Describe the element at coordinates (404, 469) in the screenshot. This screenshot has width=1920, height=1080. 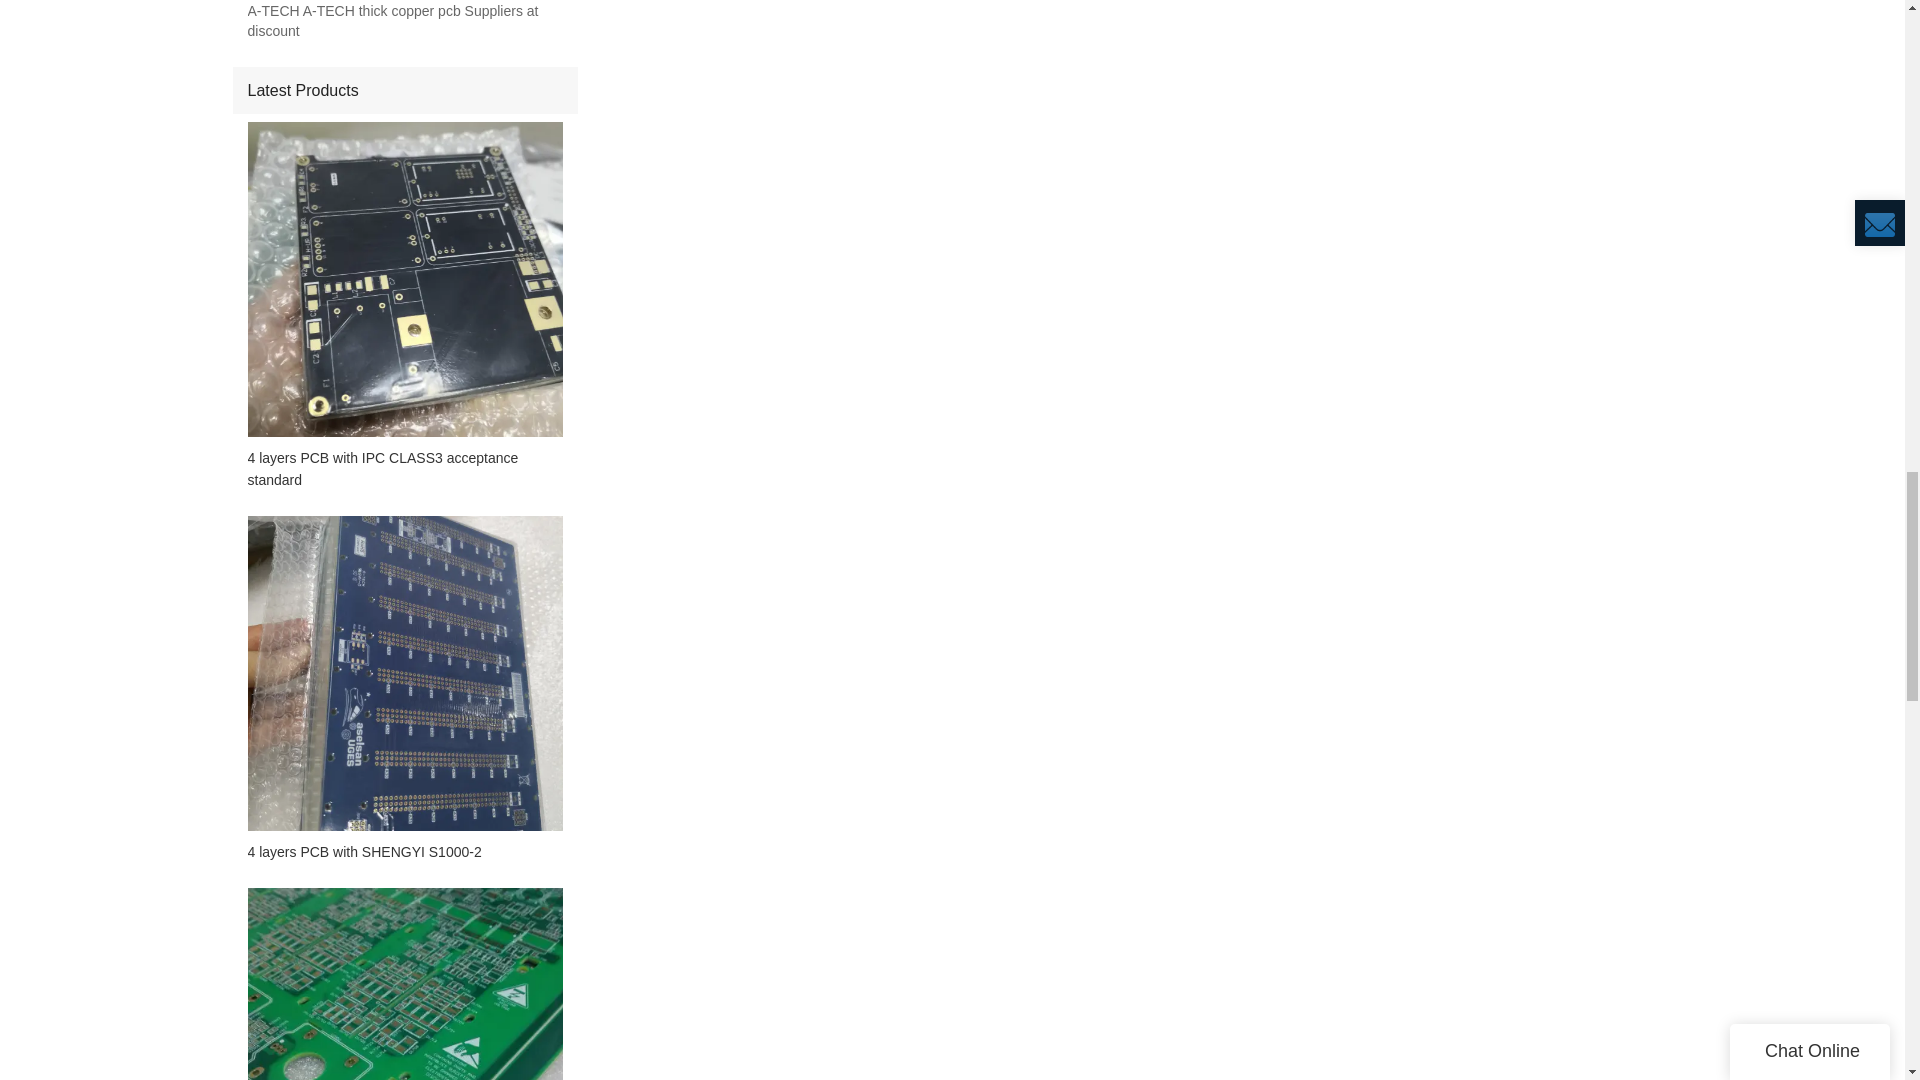
I see `4 layers PCB with IPC CLASS3 acceptance standard` at that location.